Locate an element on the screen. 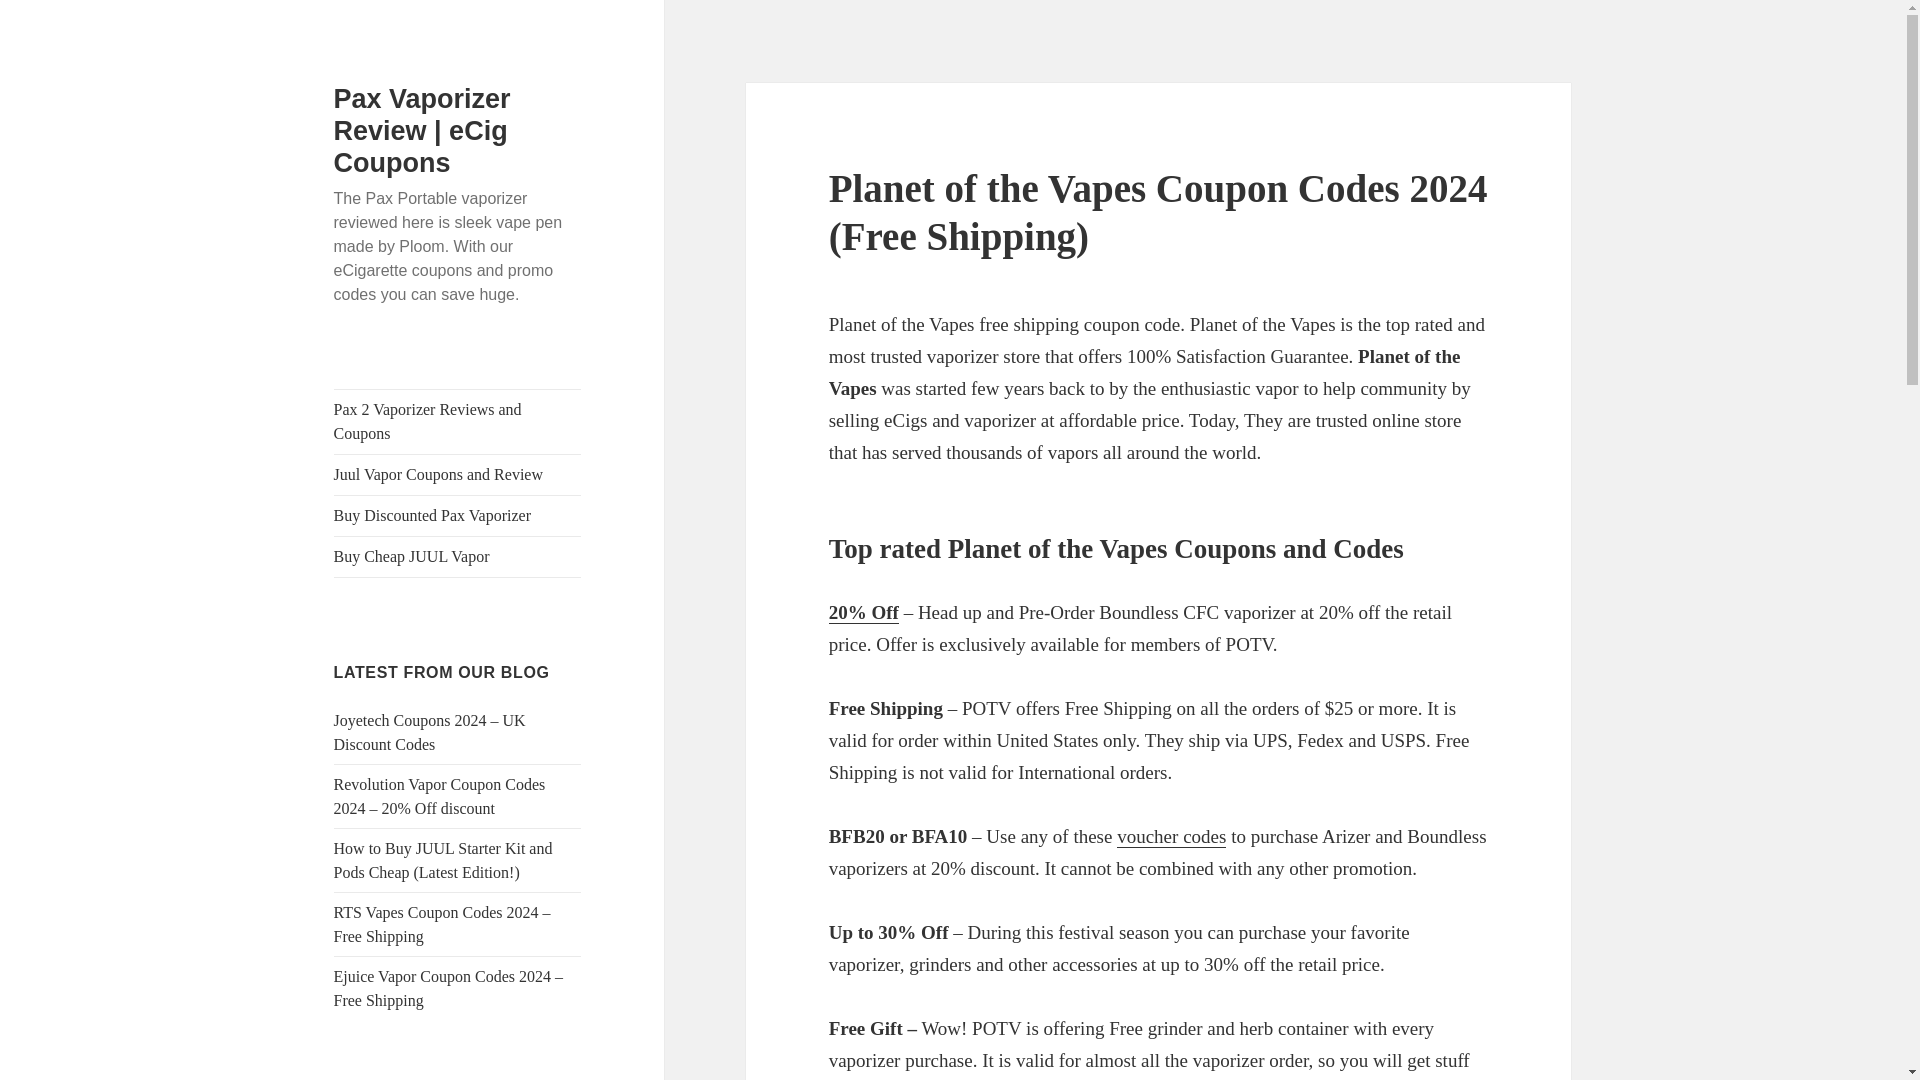  voucher codes is located at coordinates (1172, 836).